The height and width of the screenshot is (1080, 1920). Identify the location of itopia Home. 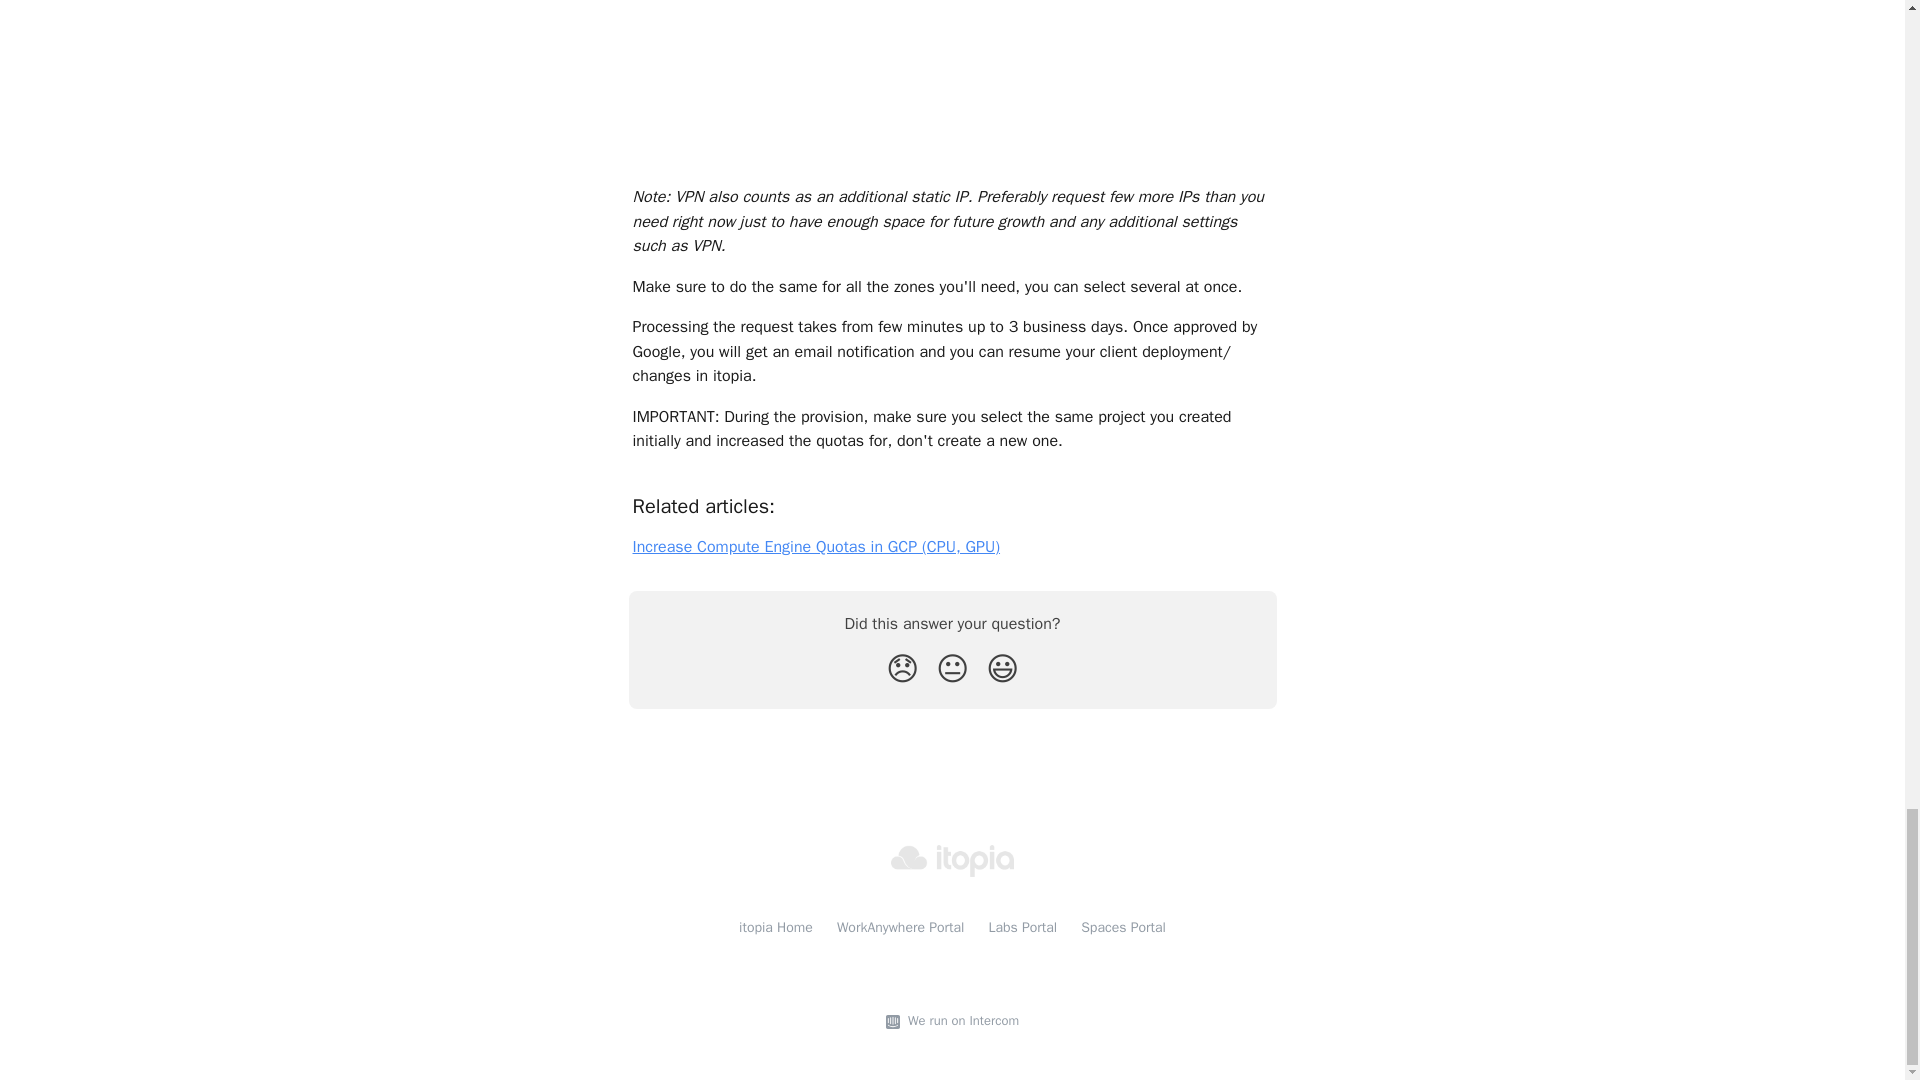
(776, 928).